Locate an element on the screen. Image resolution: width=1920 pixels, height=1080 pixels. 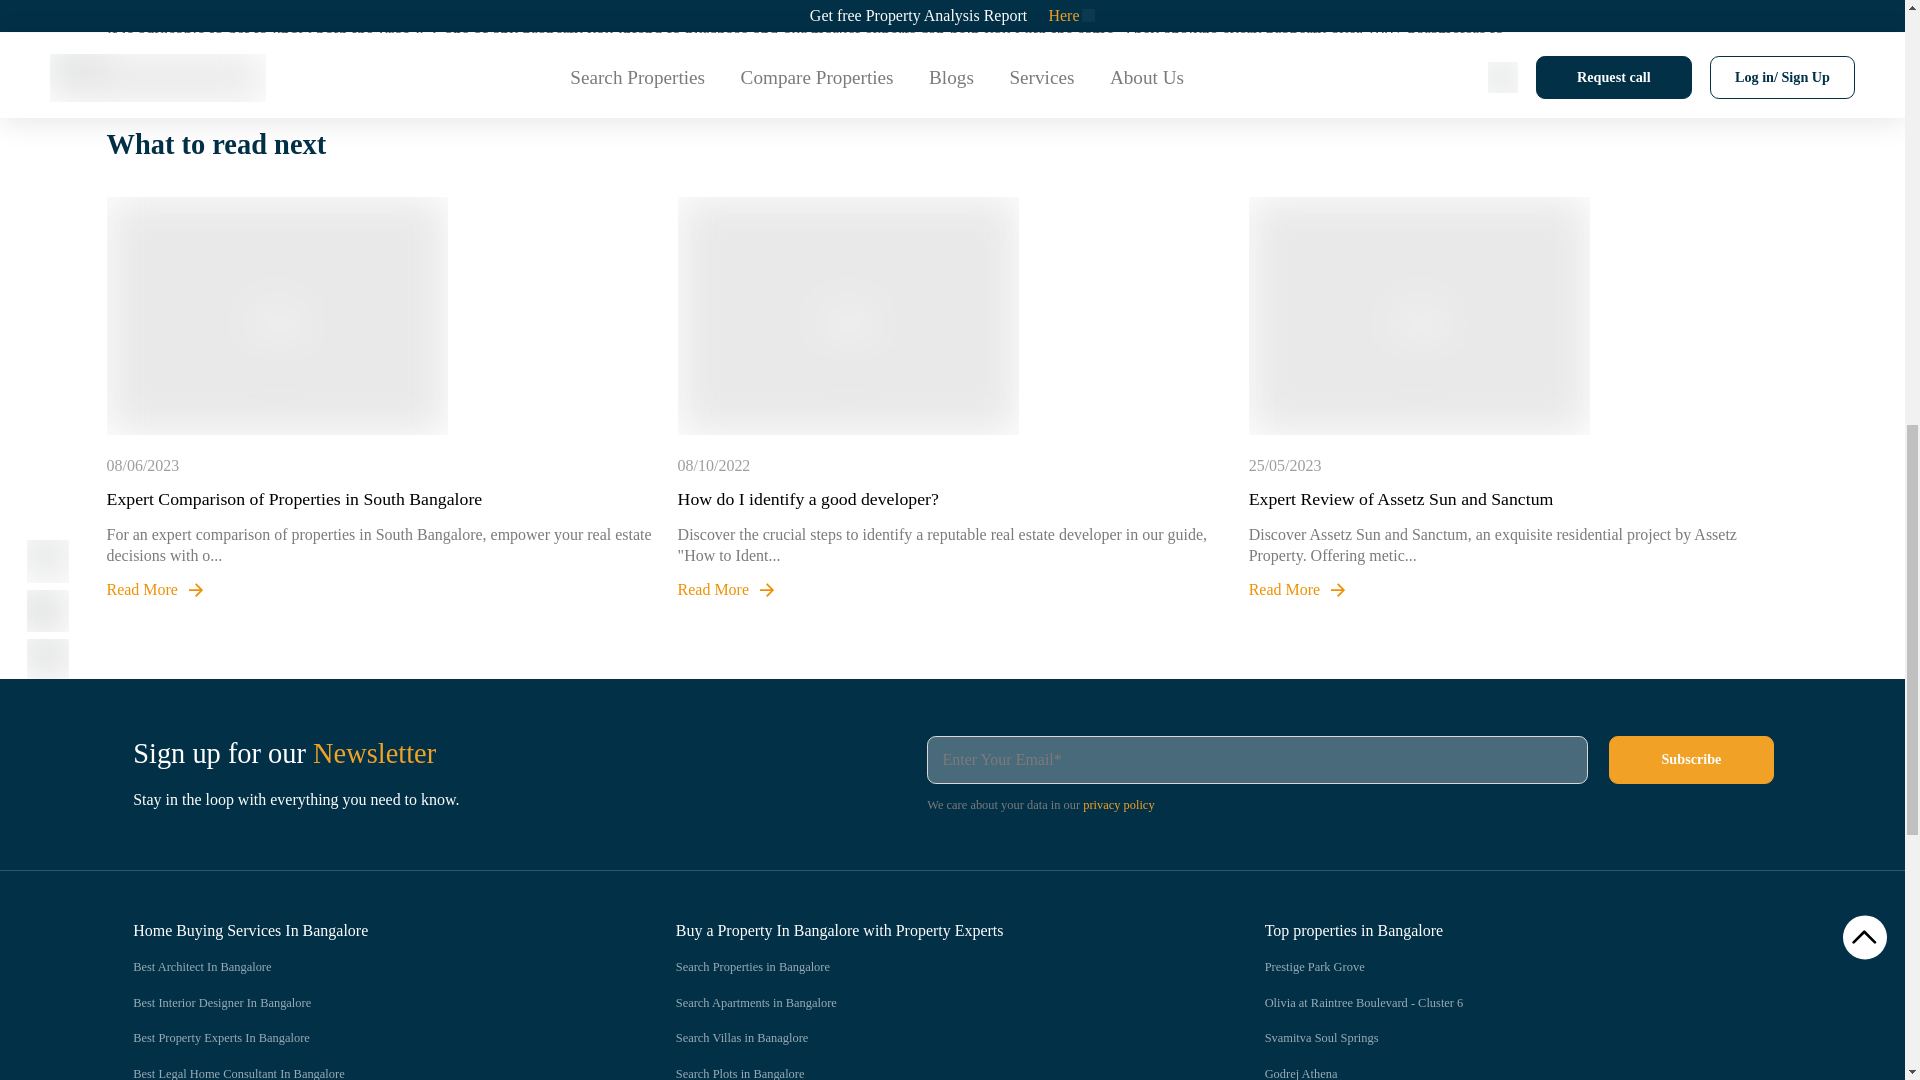
Godrej Athena is located at coordinates (1520, 1072).